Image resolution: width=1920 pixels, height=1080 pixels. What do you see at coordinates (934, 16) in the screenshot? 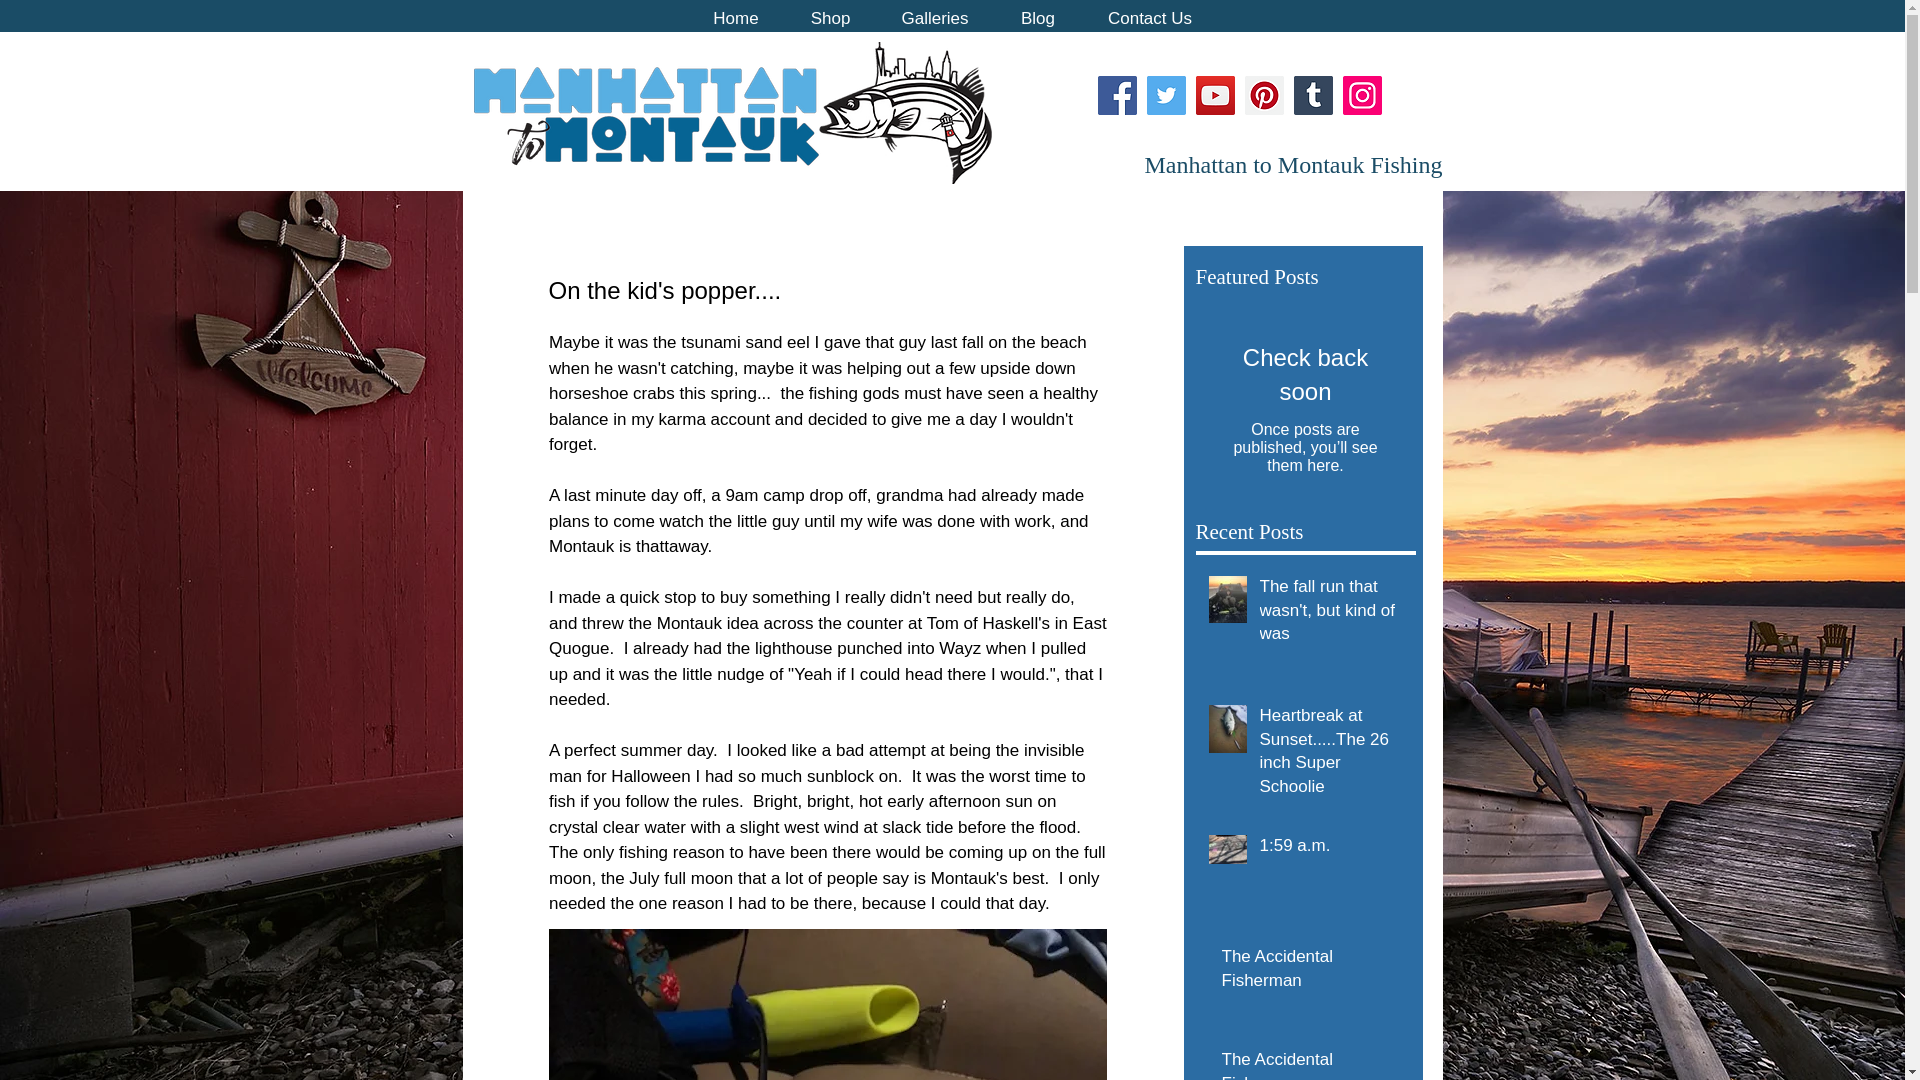
I see `Galleries` at bounding box center [934, 16].